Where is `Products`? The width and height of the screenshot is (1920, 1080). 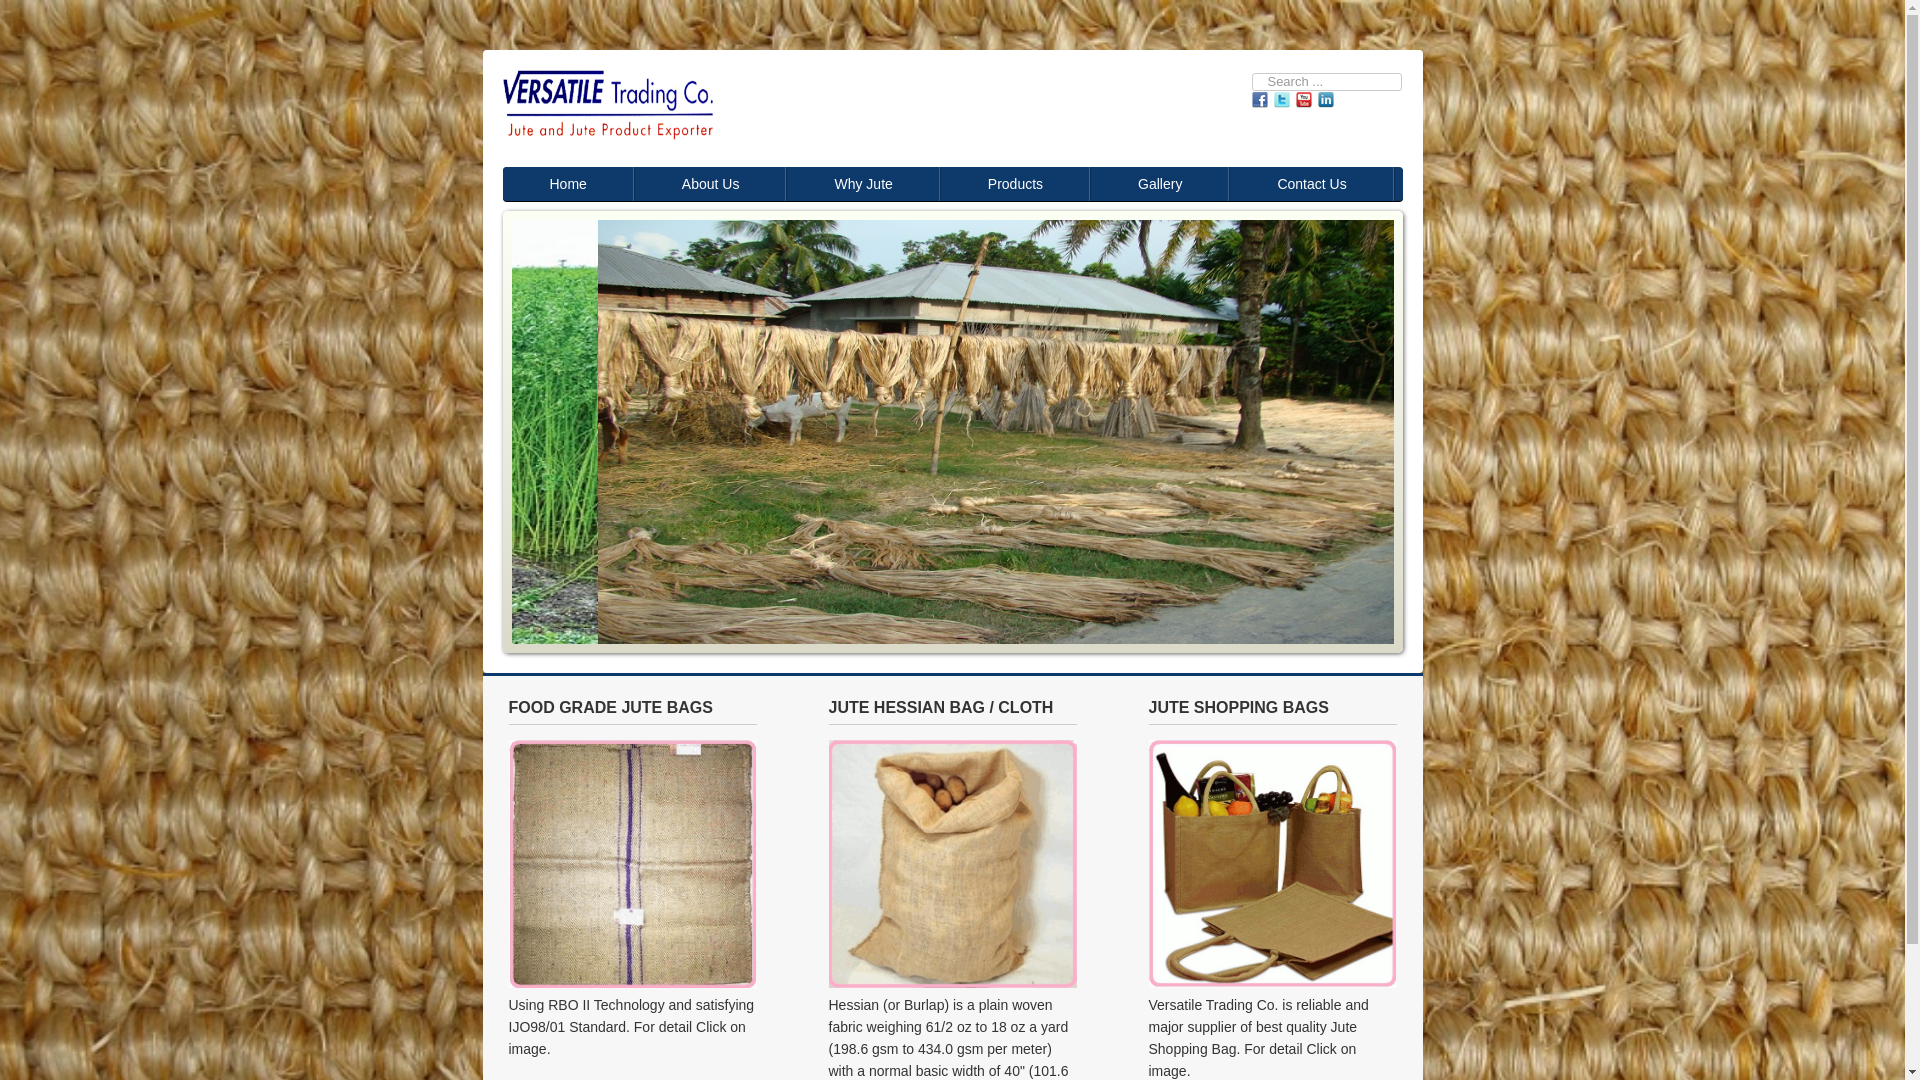 Products is located at coordinates (1016, 184).